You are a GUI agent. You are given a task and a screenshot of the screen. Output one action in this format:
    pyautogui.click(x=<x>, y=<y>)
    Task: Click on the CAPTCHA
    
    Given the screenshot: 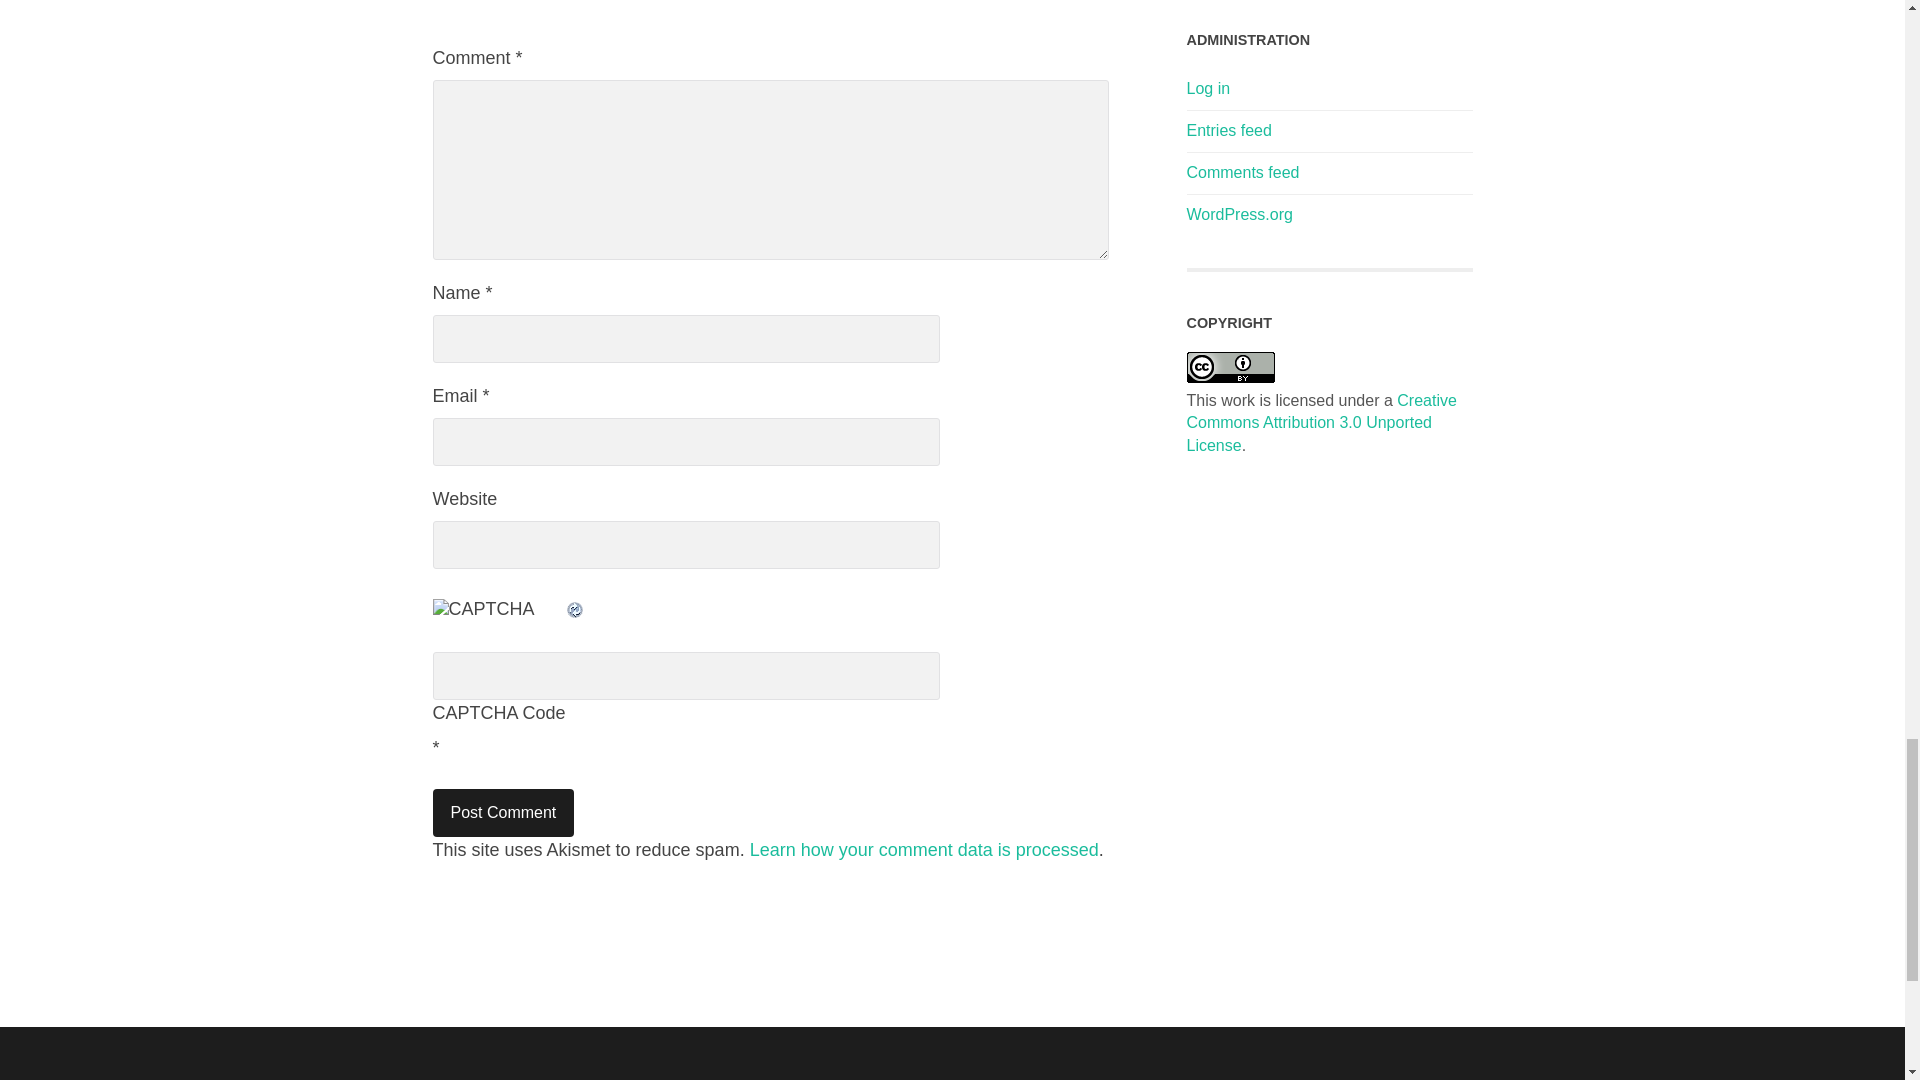 What is the action you would take?
    pyautogui.click(x=498, y=620)
    